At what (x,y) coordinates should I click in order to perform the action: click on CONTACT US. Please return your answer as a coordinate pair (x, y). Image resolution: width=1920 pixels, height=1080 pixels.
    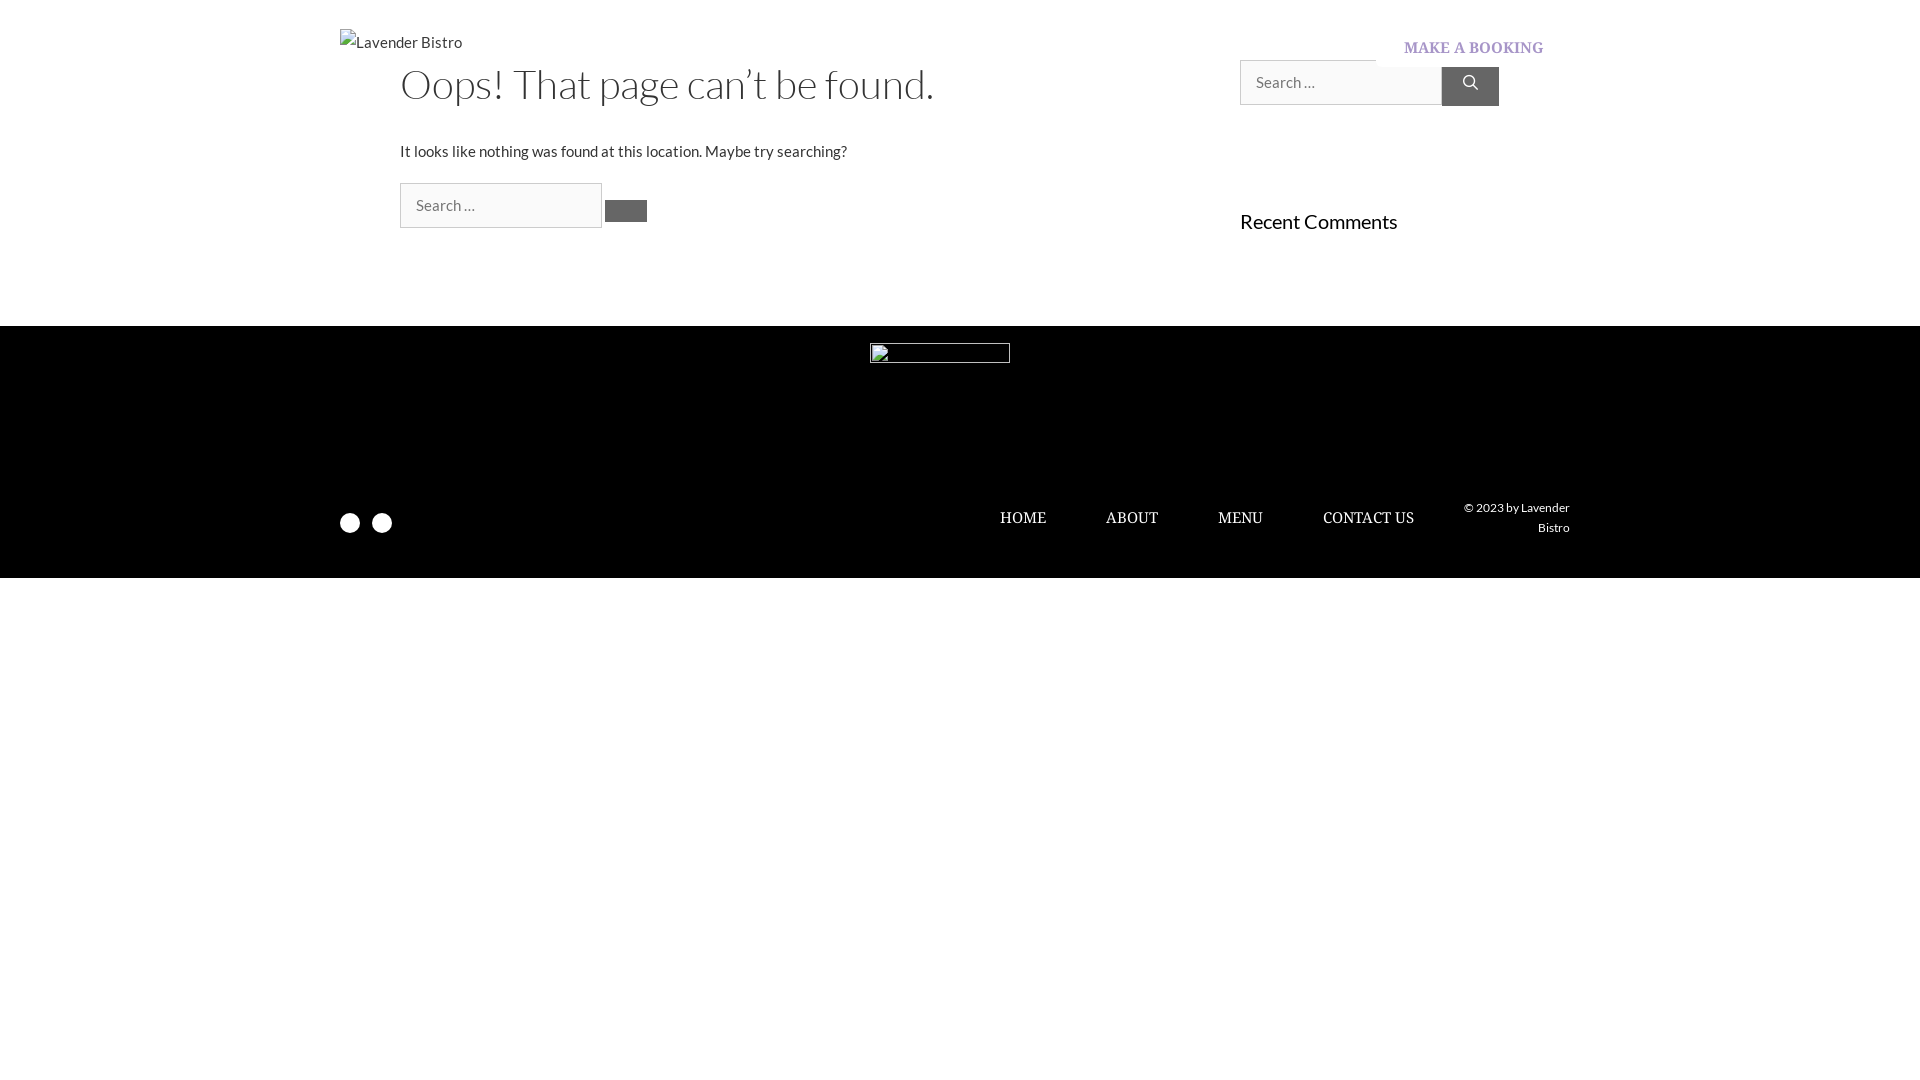
    Looking at the image, I should click on (1283, 47).